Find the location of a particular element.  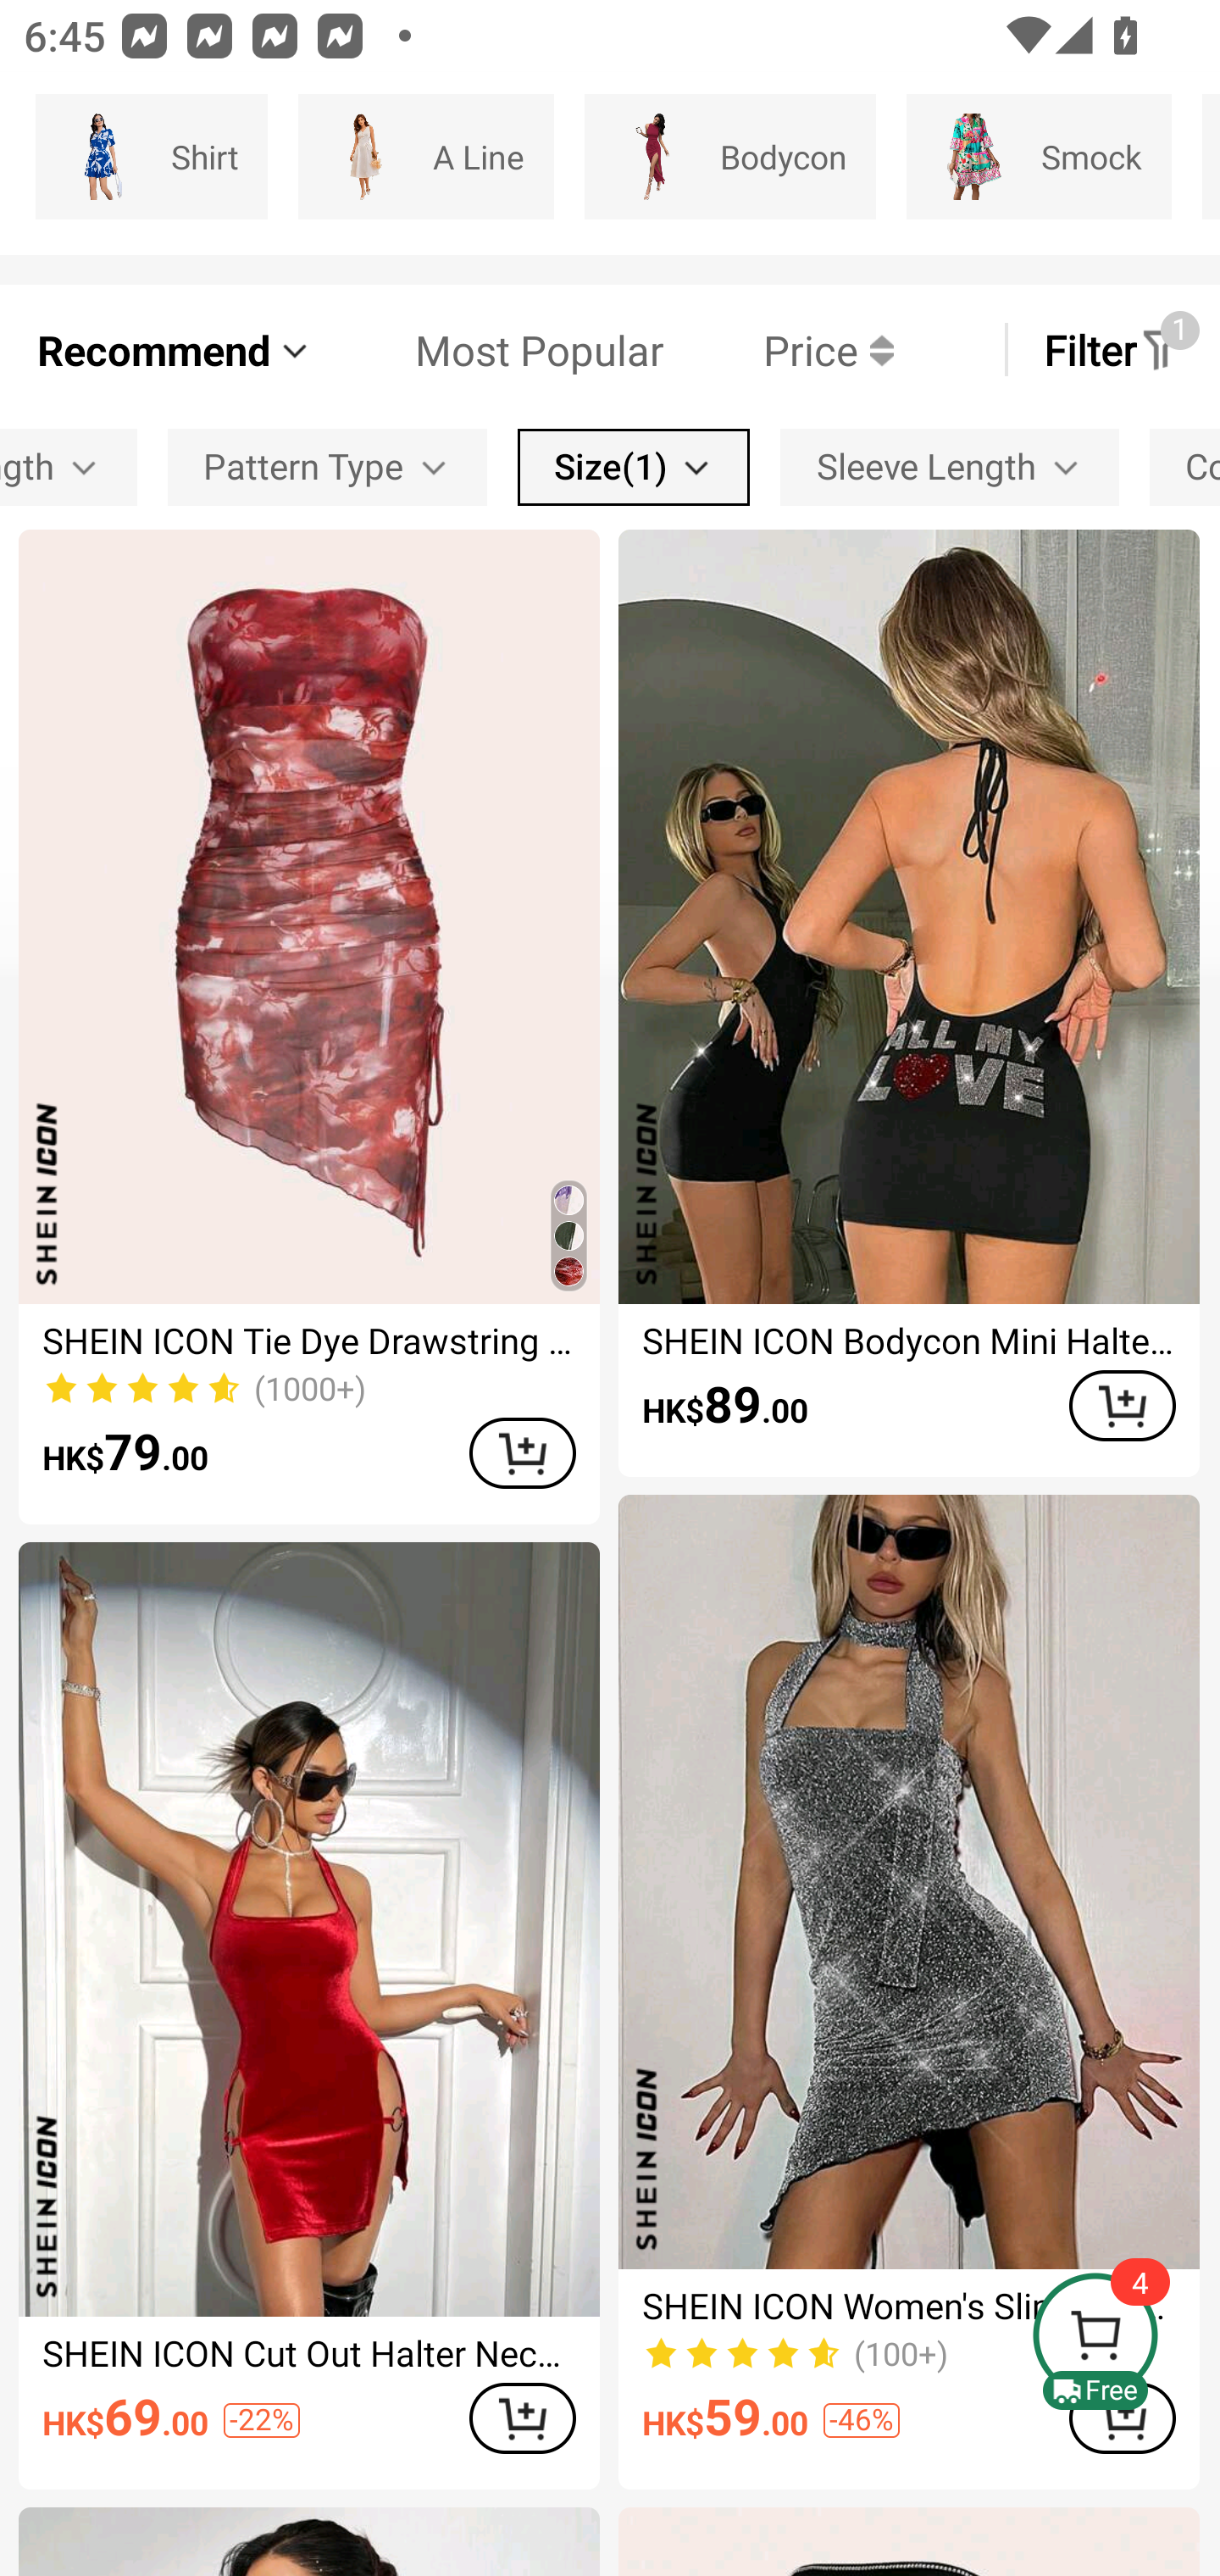

Shirt is located at coordinates (151, 157).